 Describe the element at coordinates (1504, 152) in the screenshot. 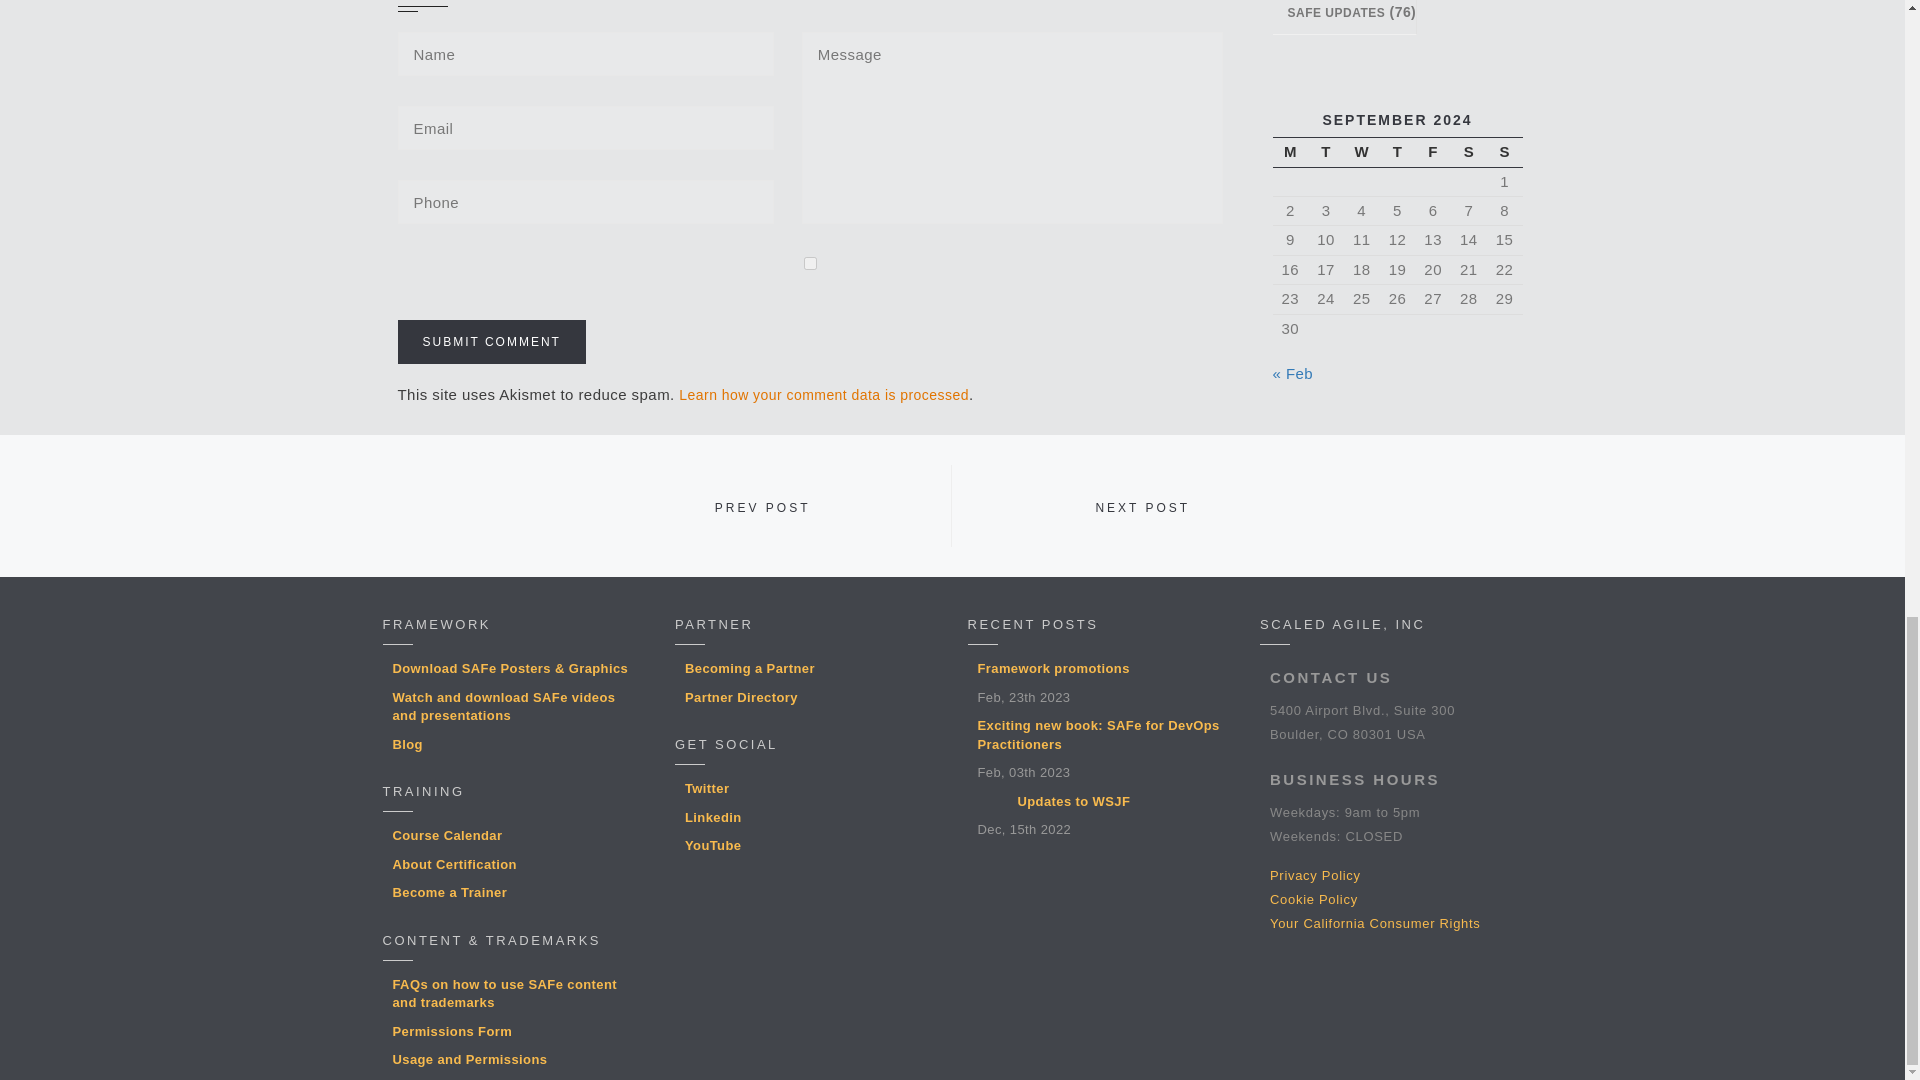

I see `Sunday` at that location.